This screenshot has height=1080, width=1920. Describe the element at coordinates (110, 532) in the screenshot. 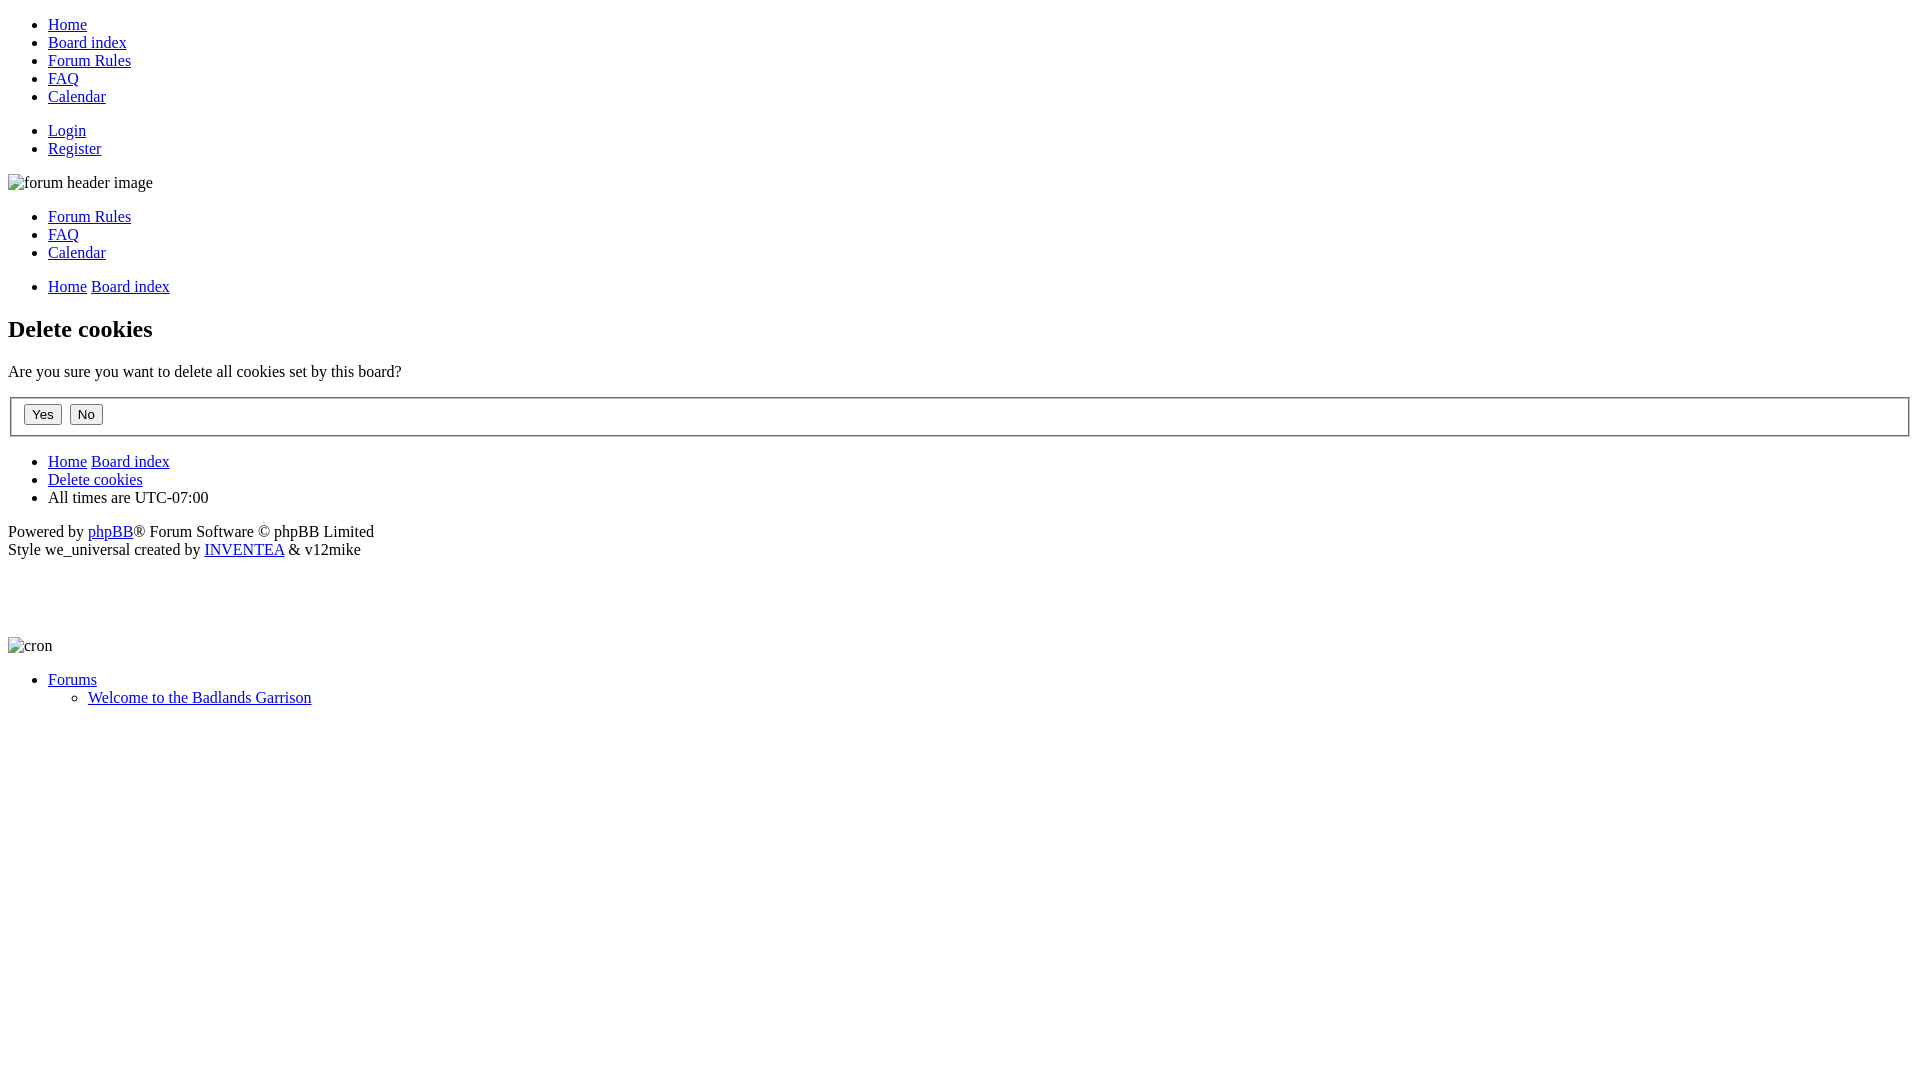

I see `phpBB` at that location.